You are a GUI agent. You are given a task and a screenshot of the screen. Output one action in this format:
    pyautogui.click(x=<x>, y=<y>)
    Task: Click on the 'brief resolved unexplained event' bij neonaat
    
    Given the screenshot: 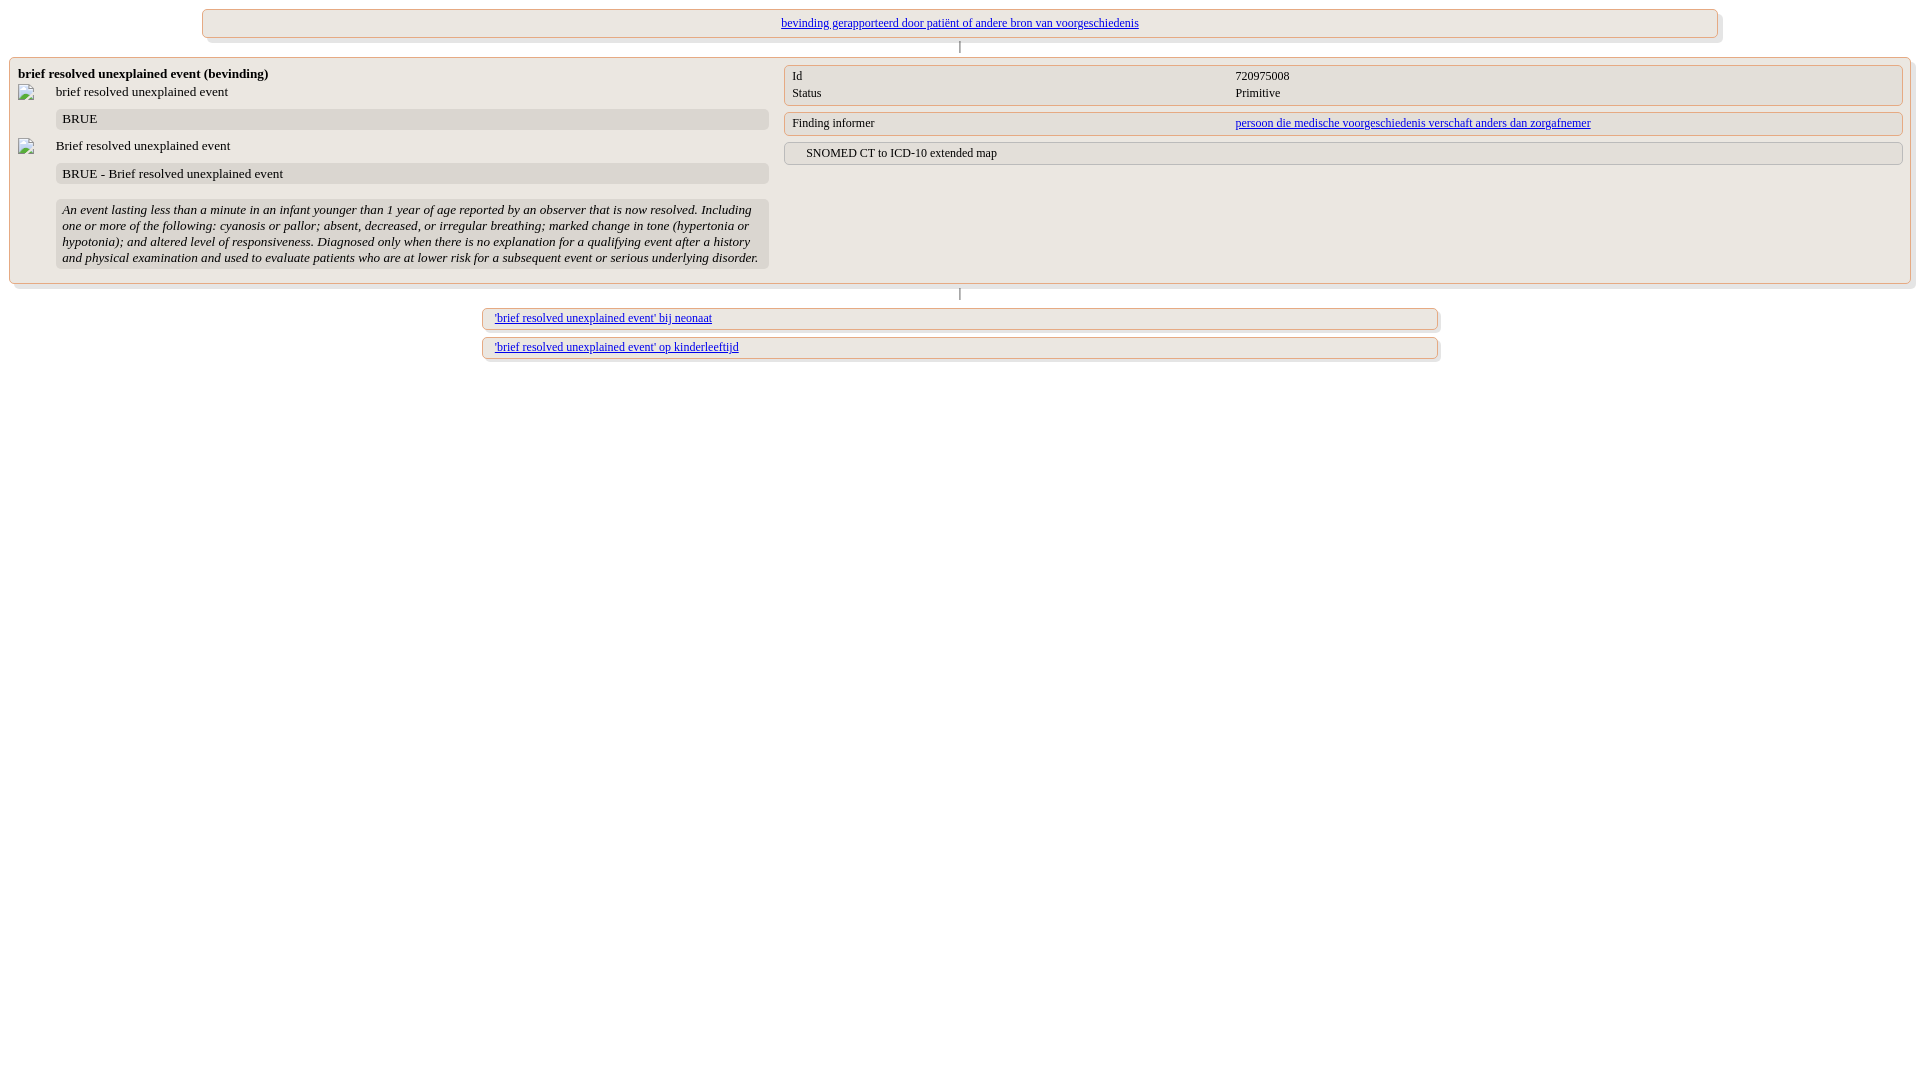 What is the action you would take?
    pyautogui.click(x=604, y=318)
    